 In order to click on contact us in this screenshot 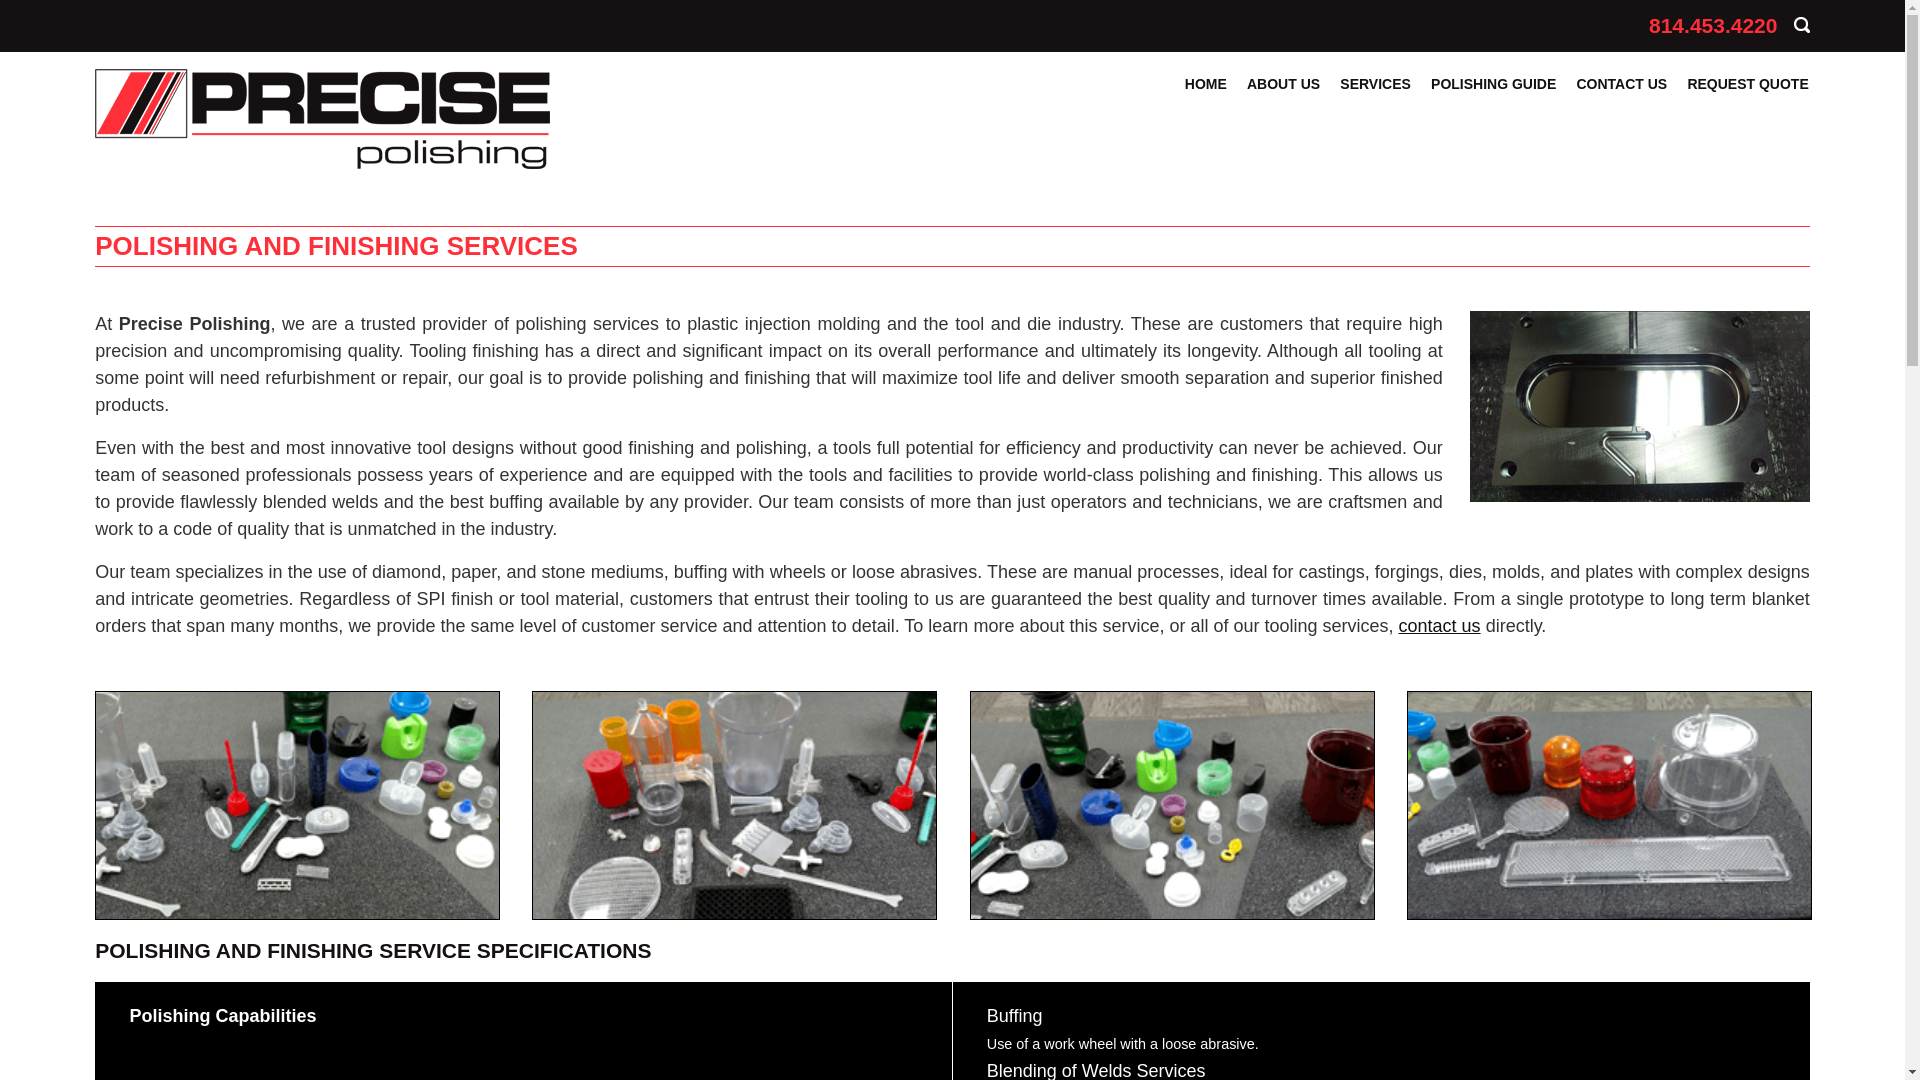, I will do `click(1440, 626)`.